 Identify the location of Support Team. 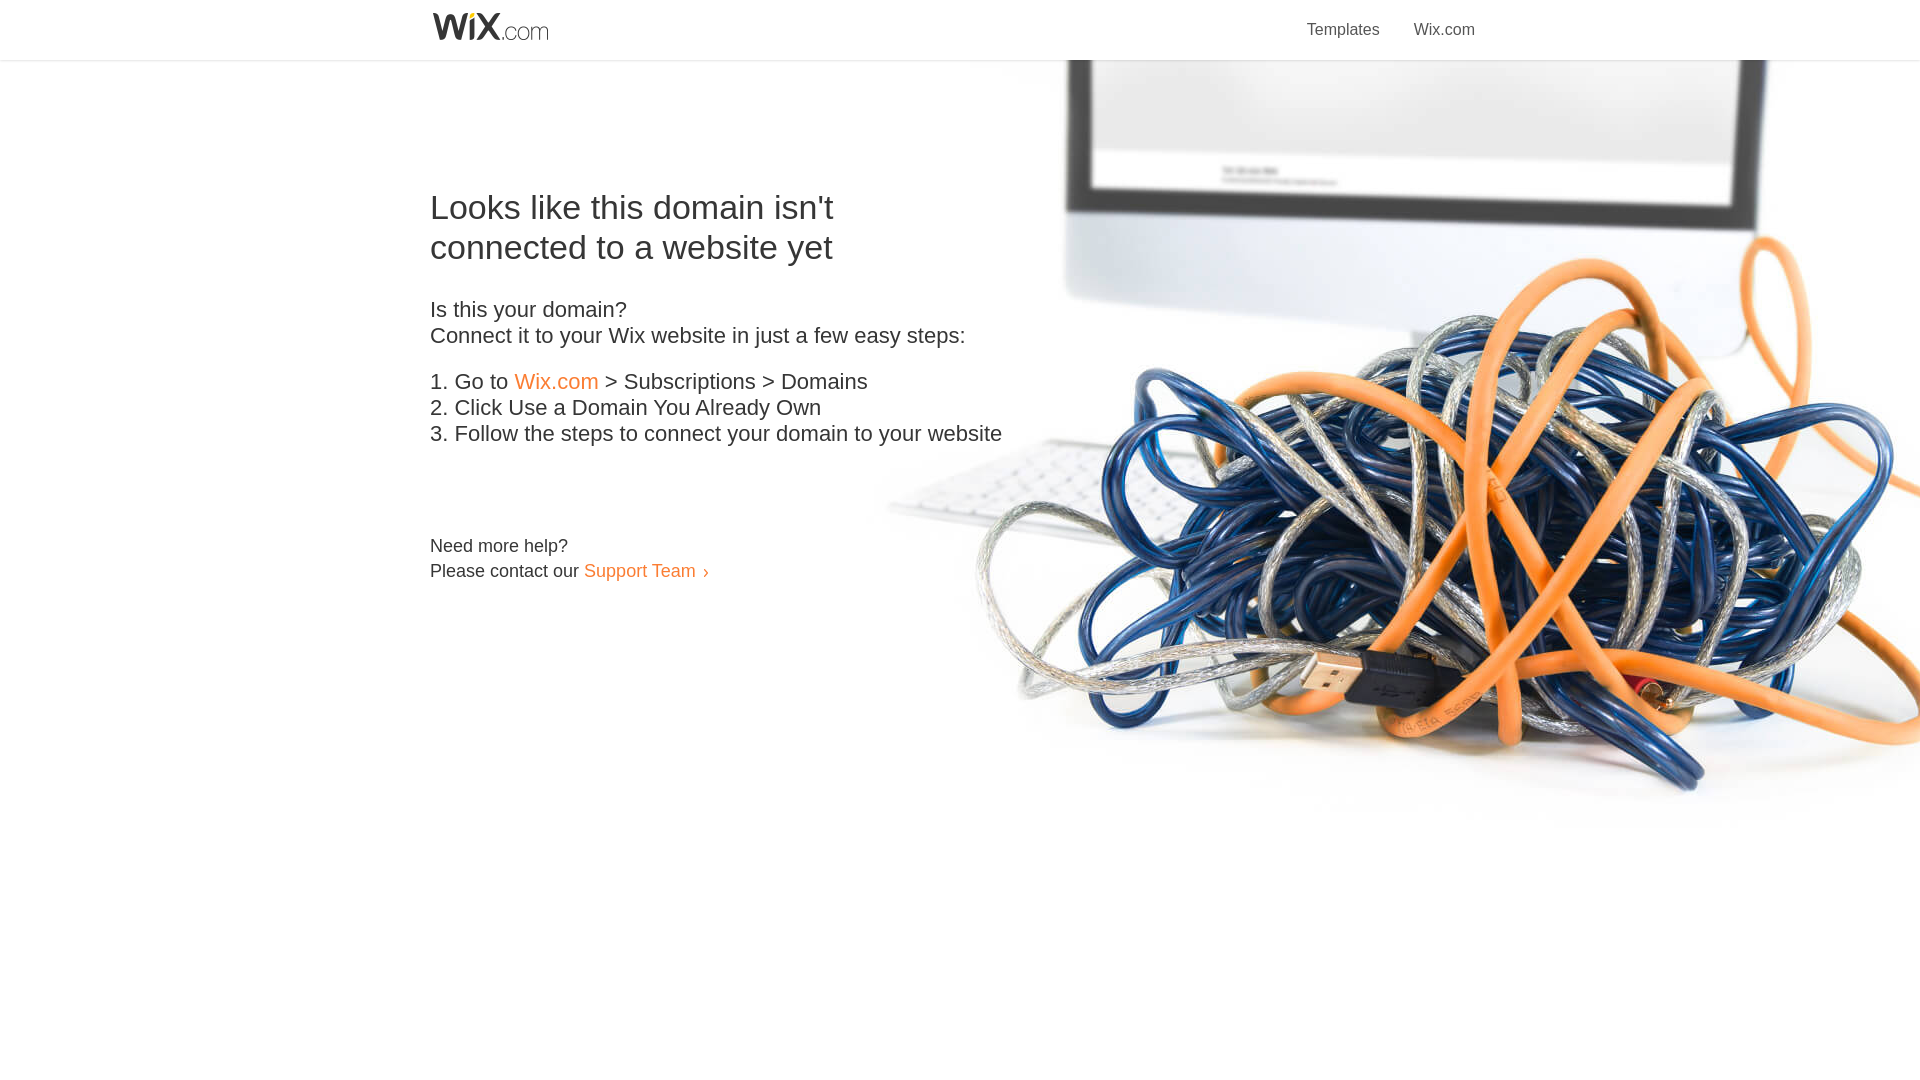
(639, 570).